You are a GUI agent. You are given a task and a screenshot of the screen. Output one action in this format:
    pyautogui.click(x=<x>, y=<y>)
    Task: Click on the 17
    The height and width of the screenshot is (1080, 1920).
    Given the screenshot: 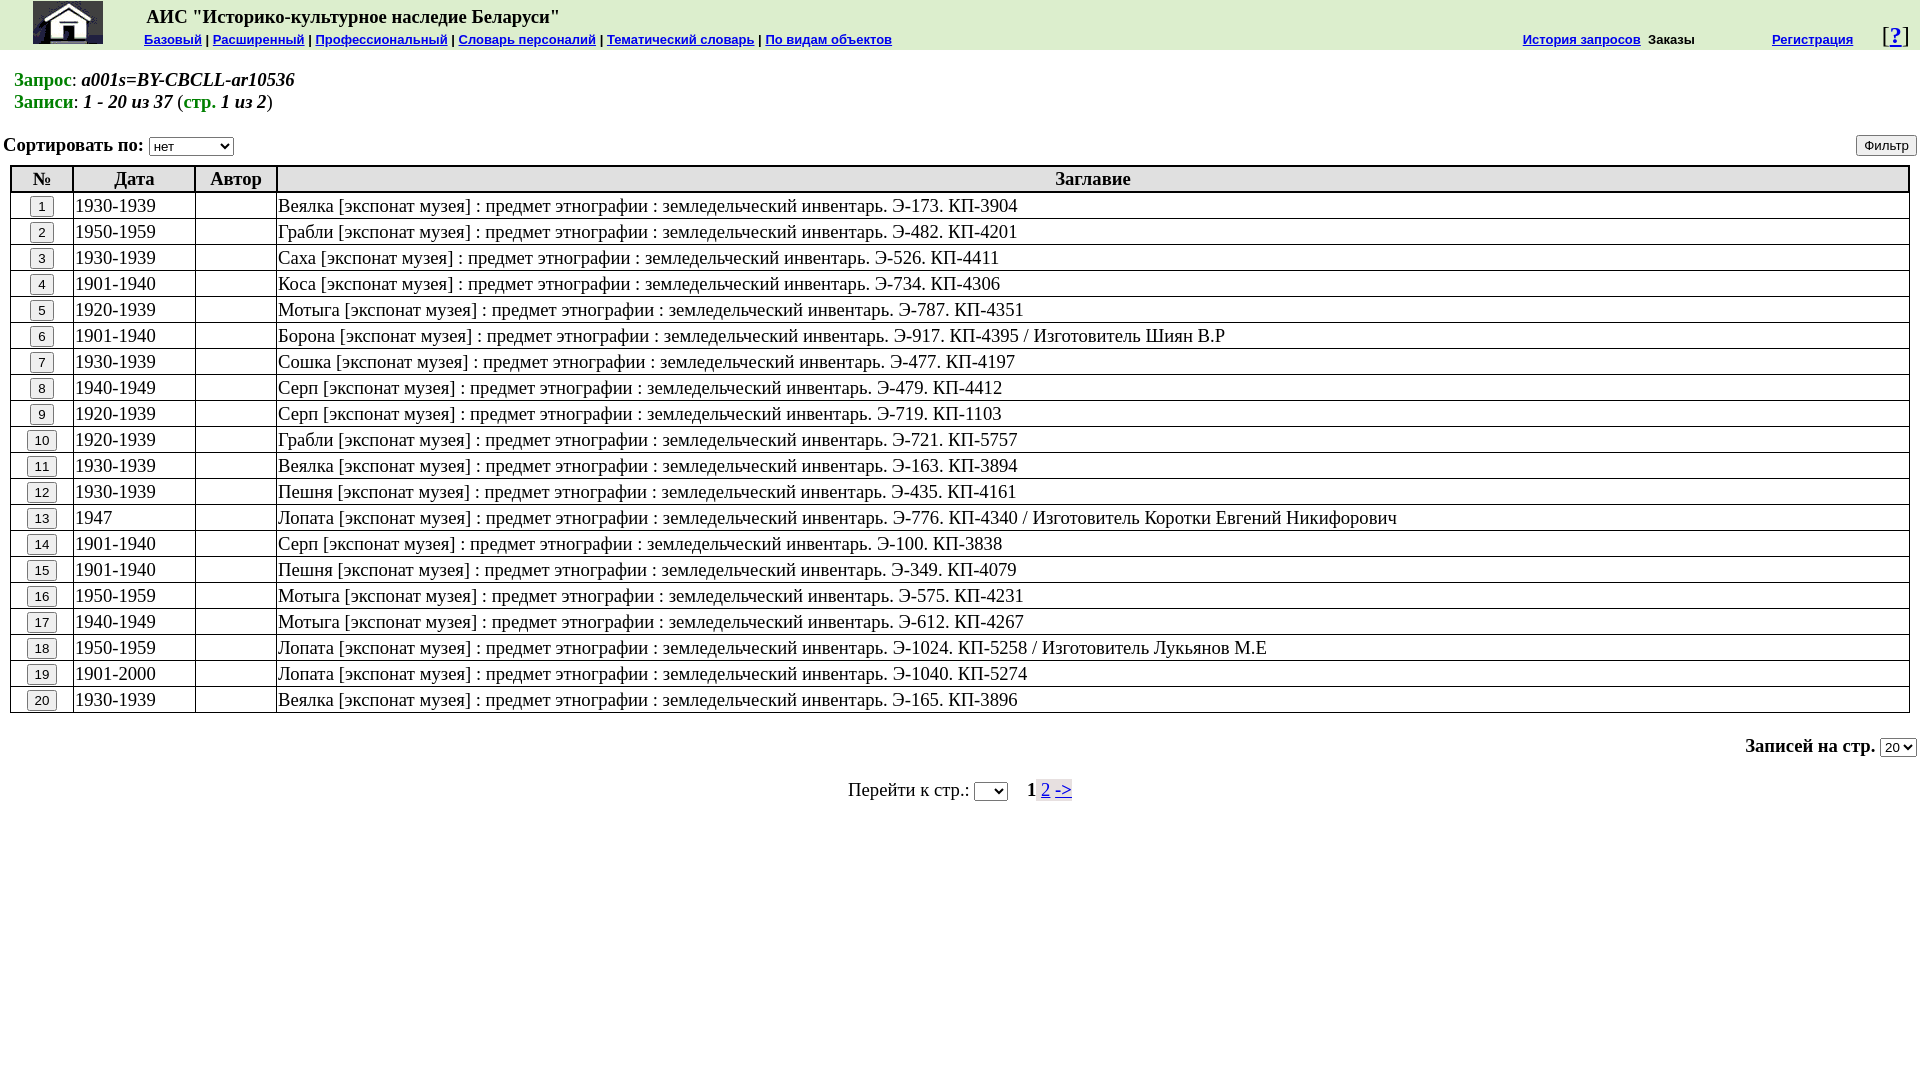 What is the action you would take?
    pyautogui.click(x=42, y=622)
    